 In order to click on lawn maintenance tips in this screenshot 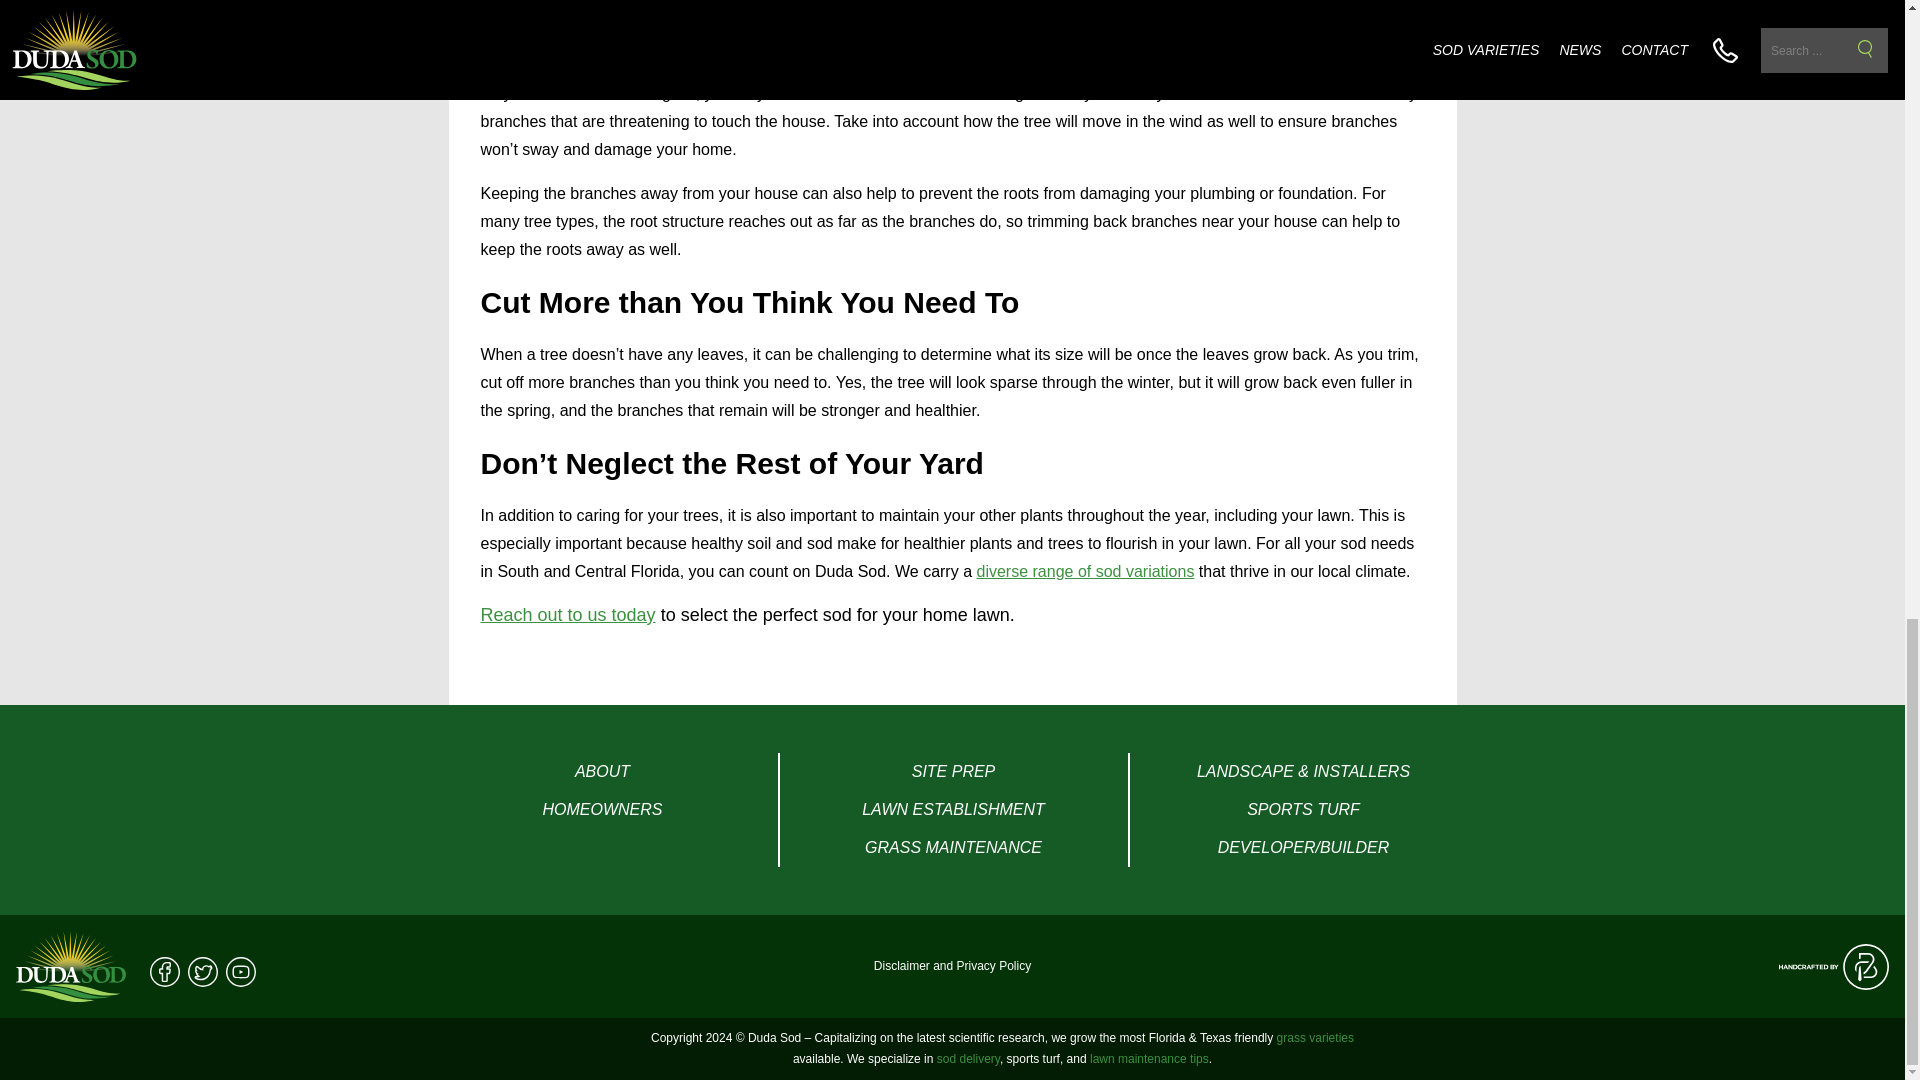, I will do `click(1150, 1058)`.